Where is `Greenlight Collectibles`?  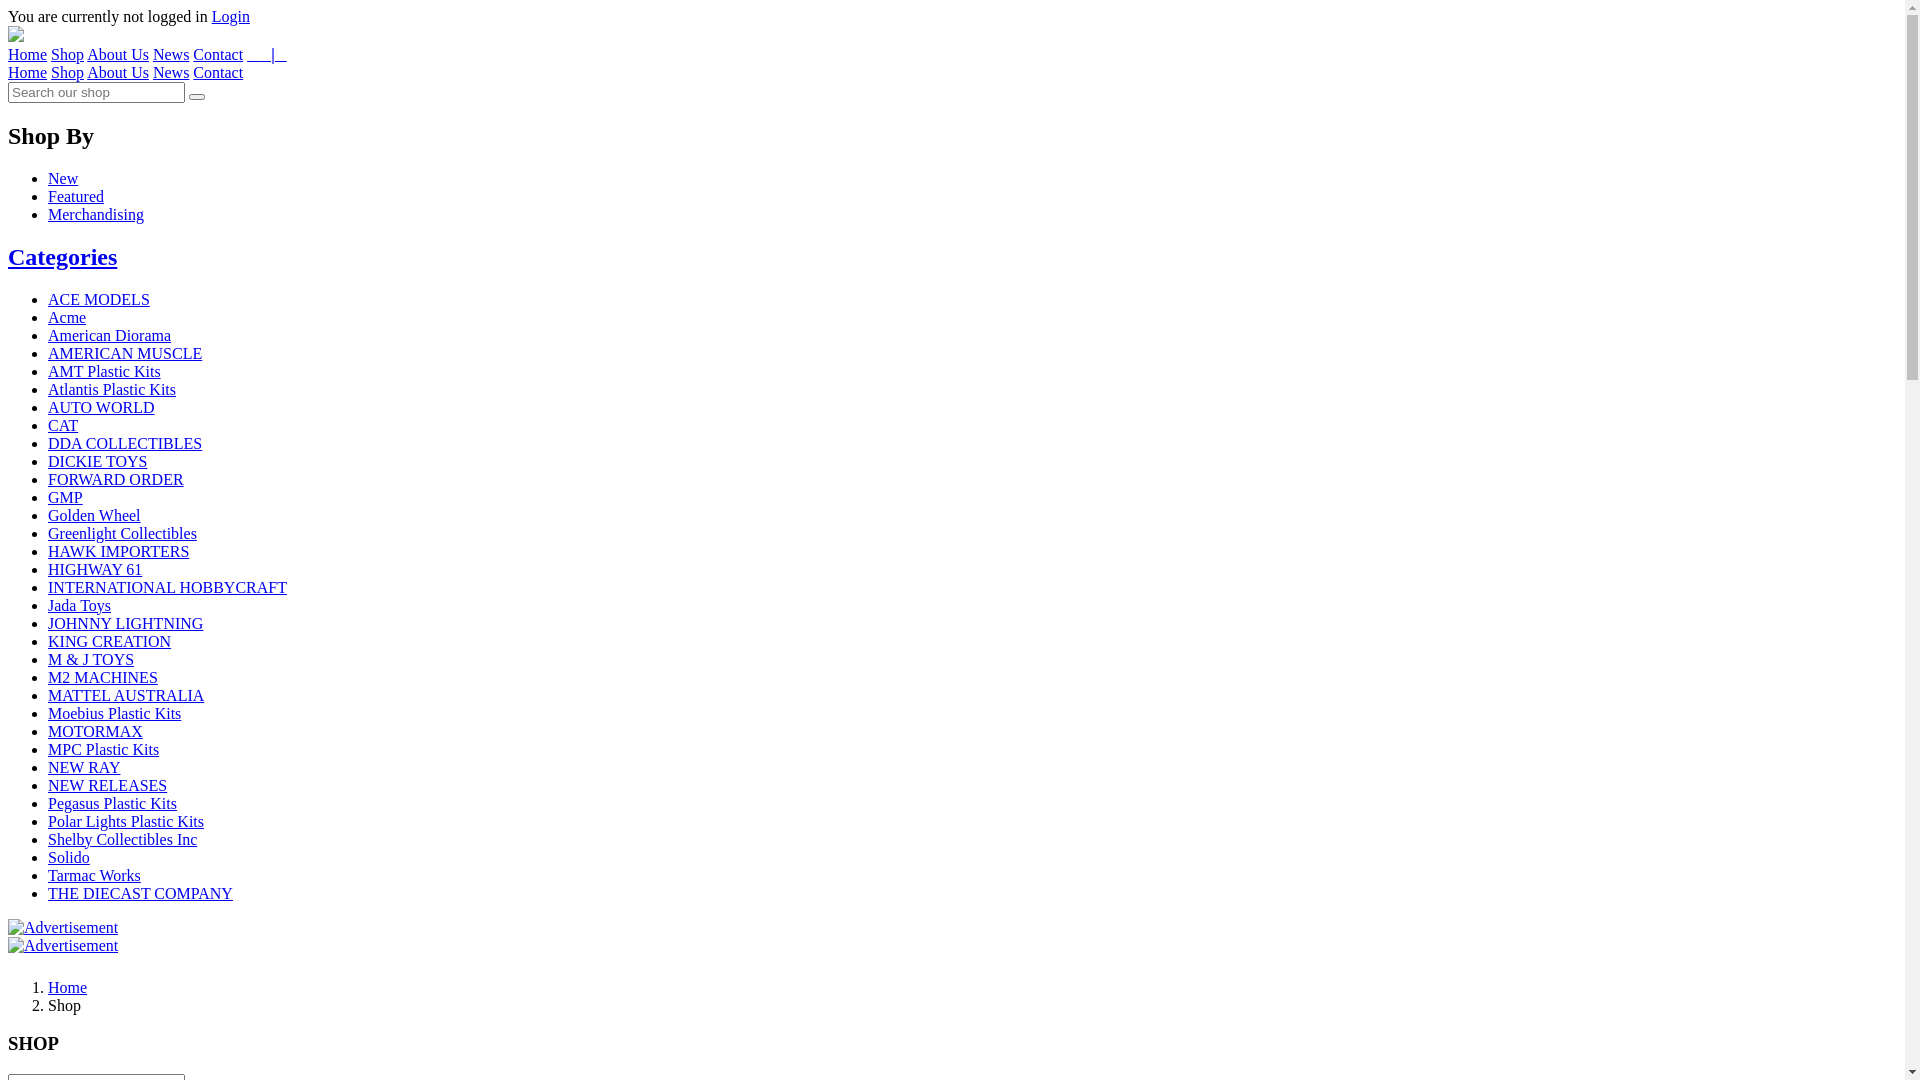
Greenlight Collectibles is located at coordinates (122, 534).